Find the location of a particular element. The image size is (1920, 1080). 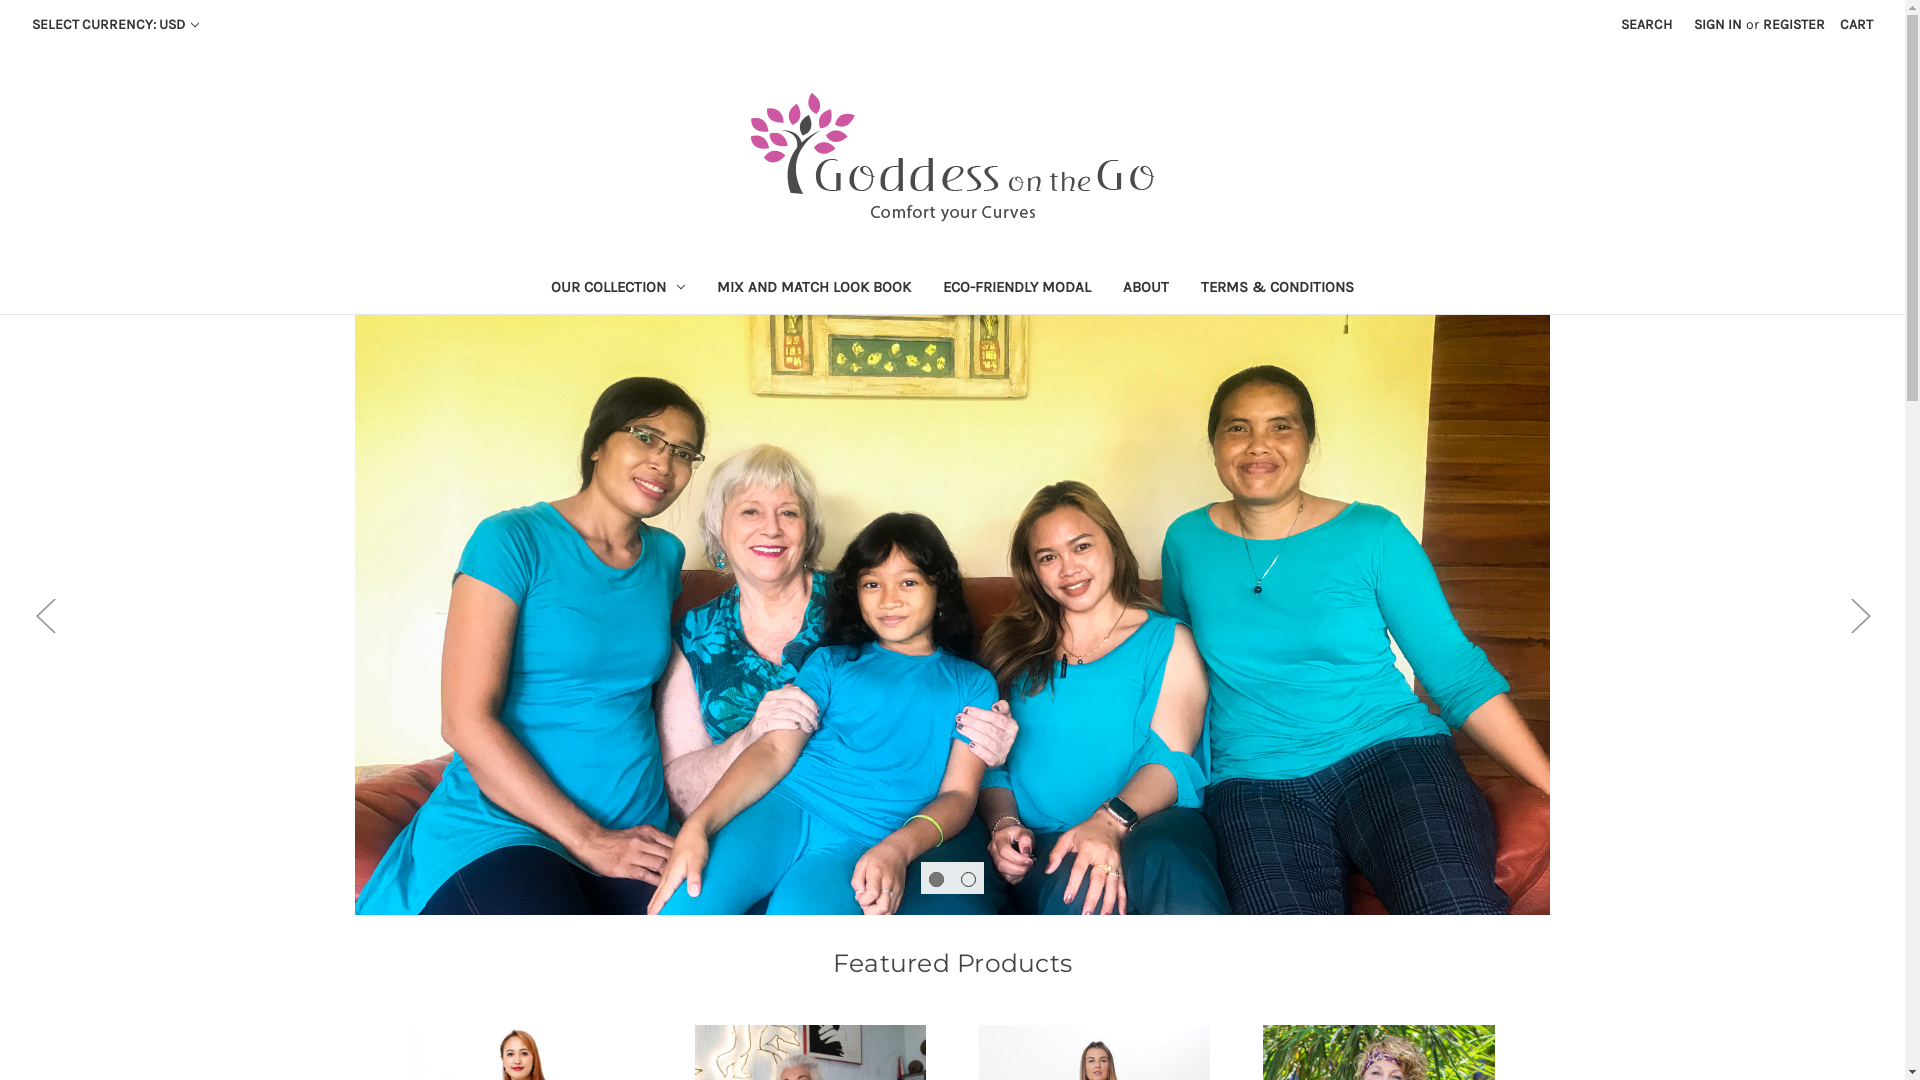

OUR COLLECTION is located at coordinates (618, 290).